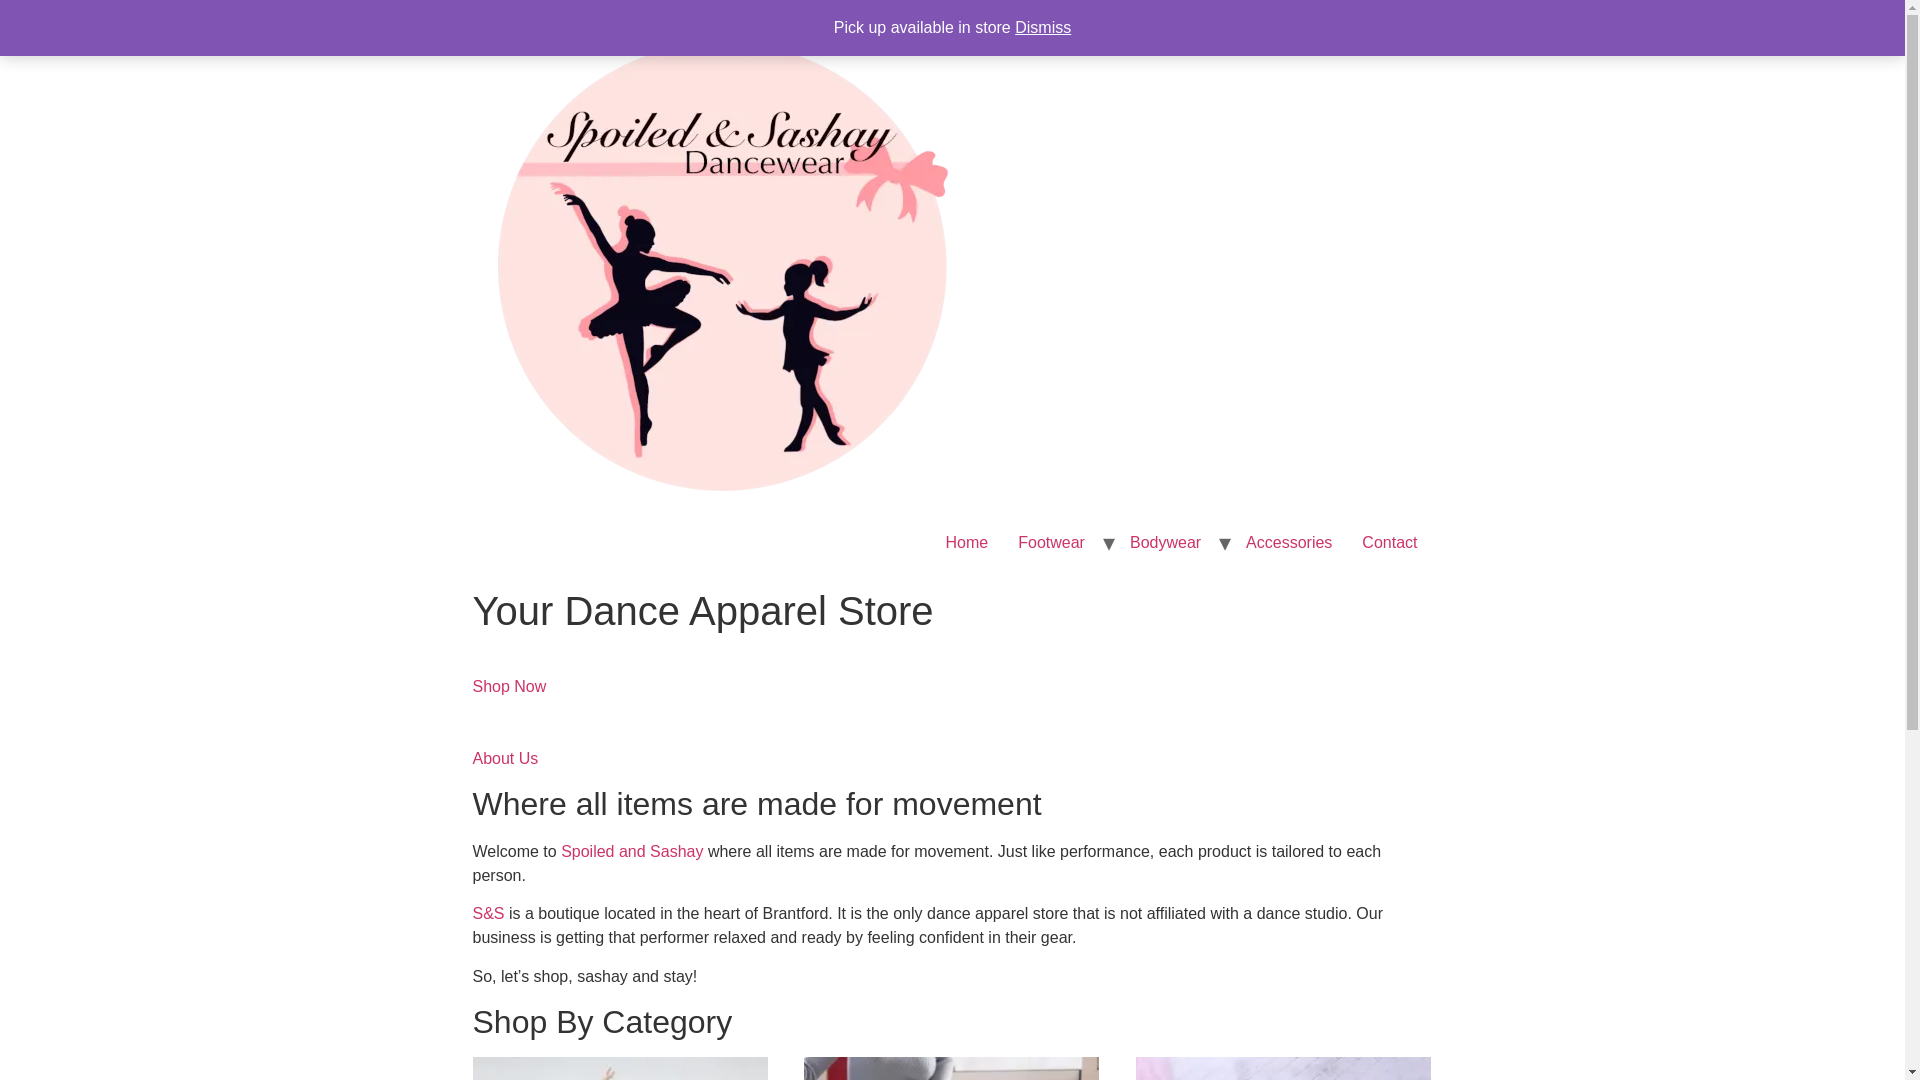 Image resolution: width=1920 pixels, height=1080 pixels. I want to click on Clothing, so click(1283, 1068).